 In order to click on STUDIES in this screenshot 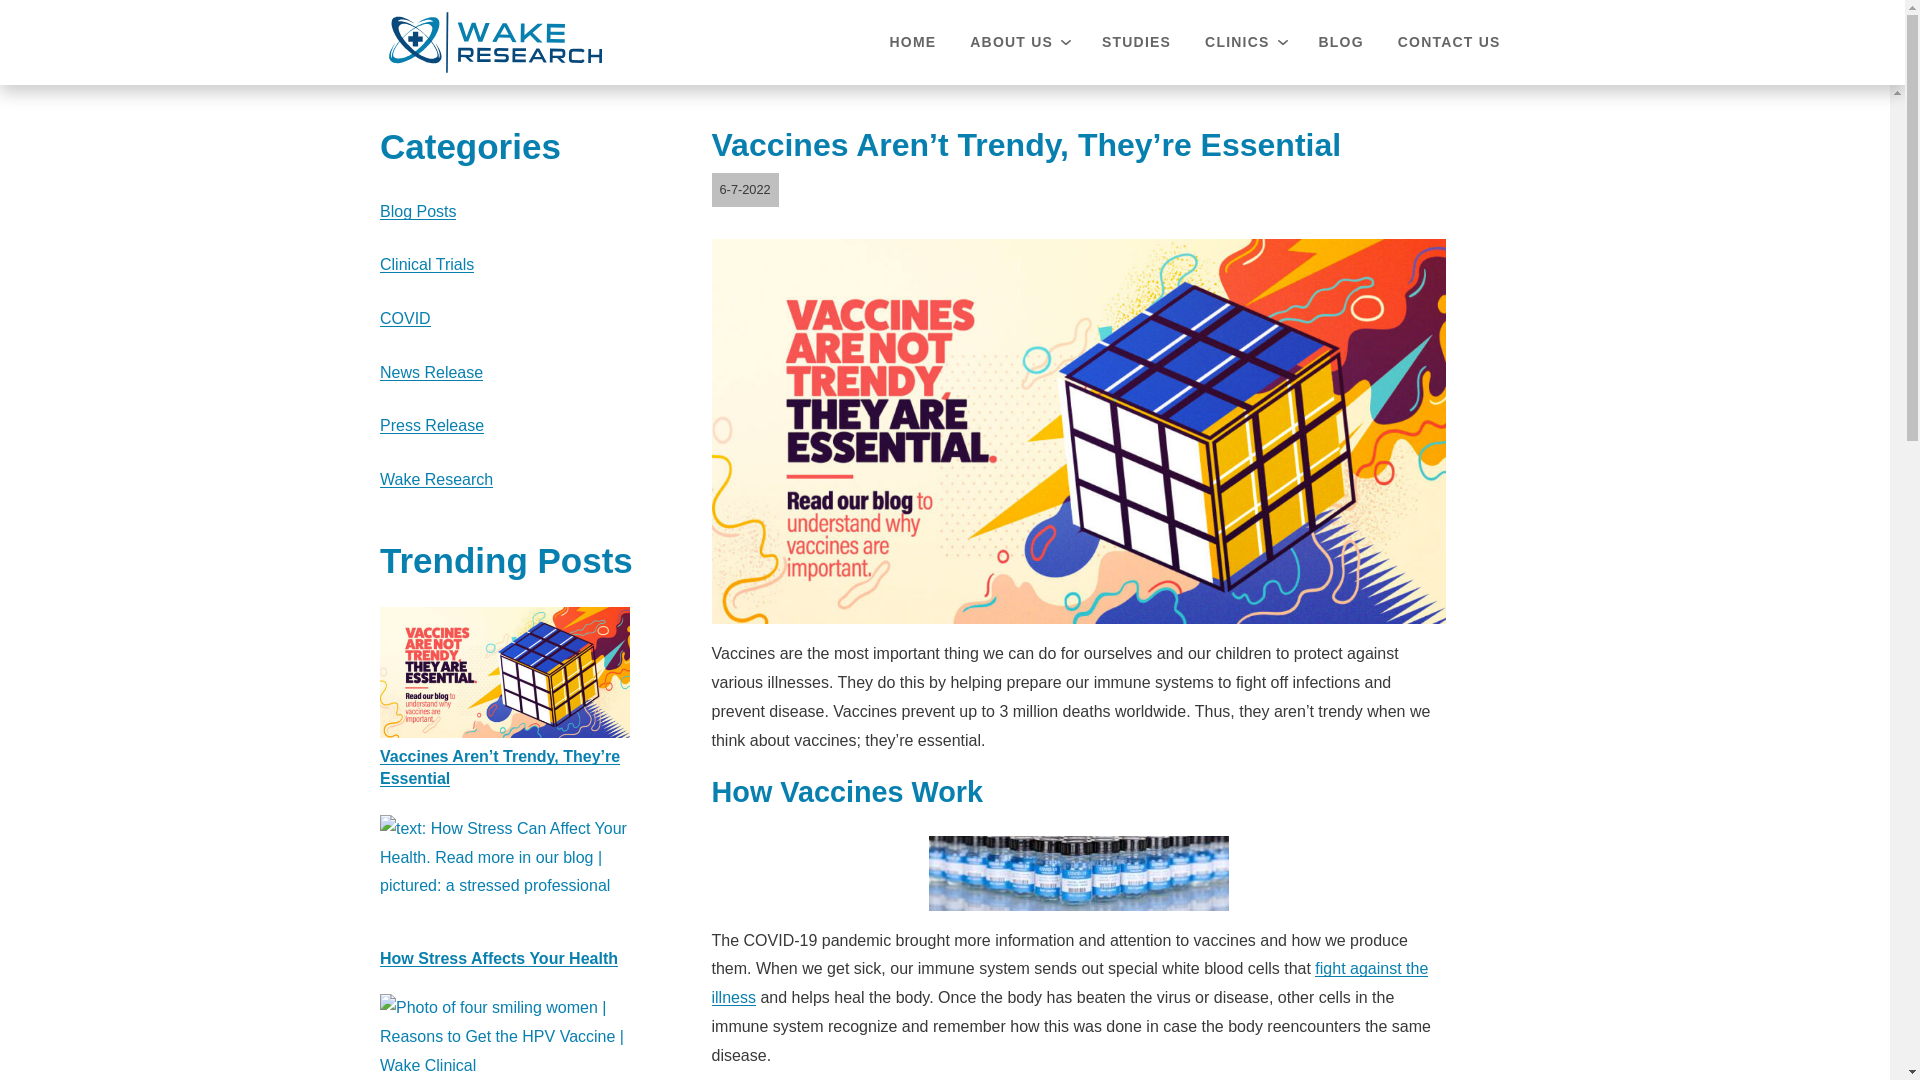, I will do `click(1136, 42)`.